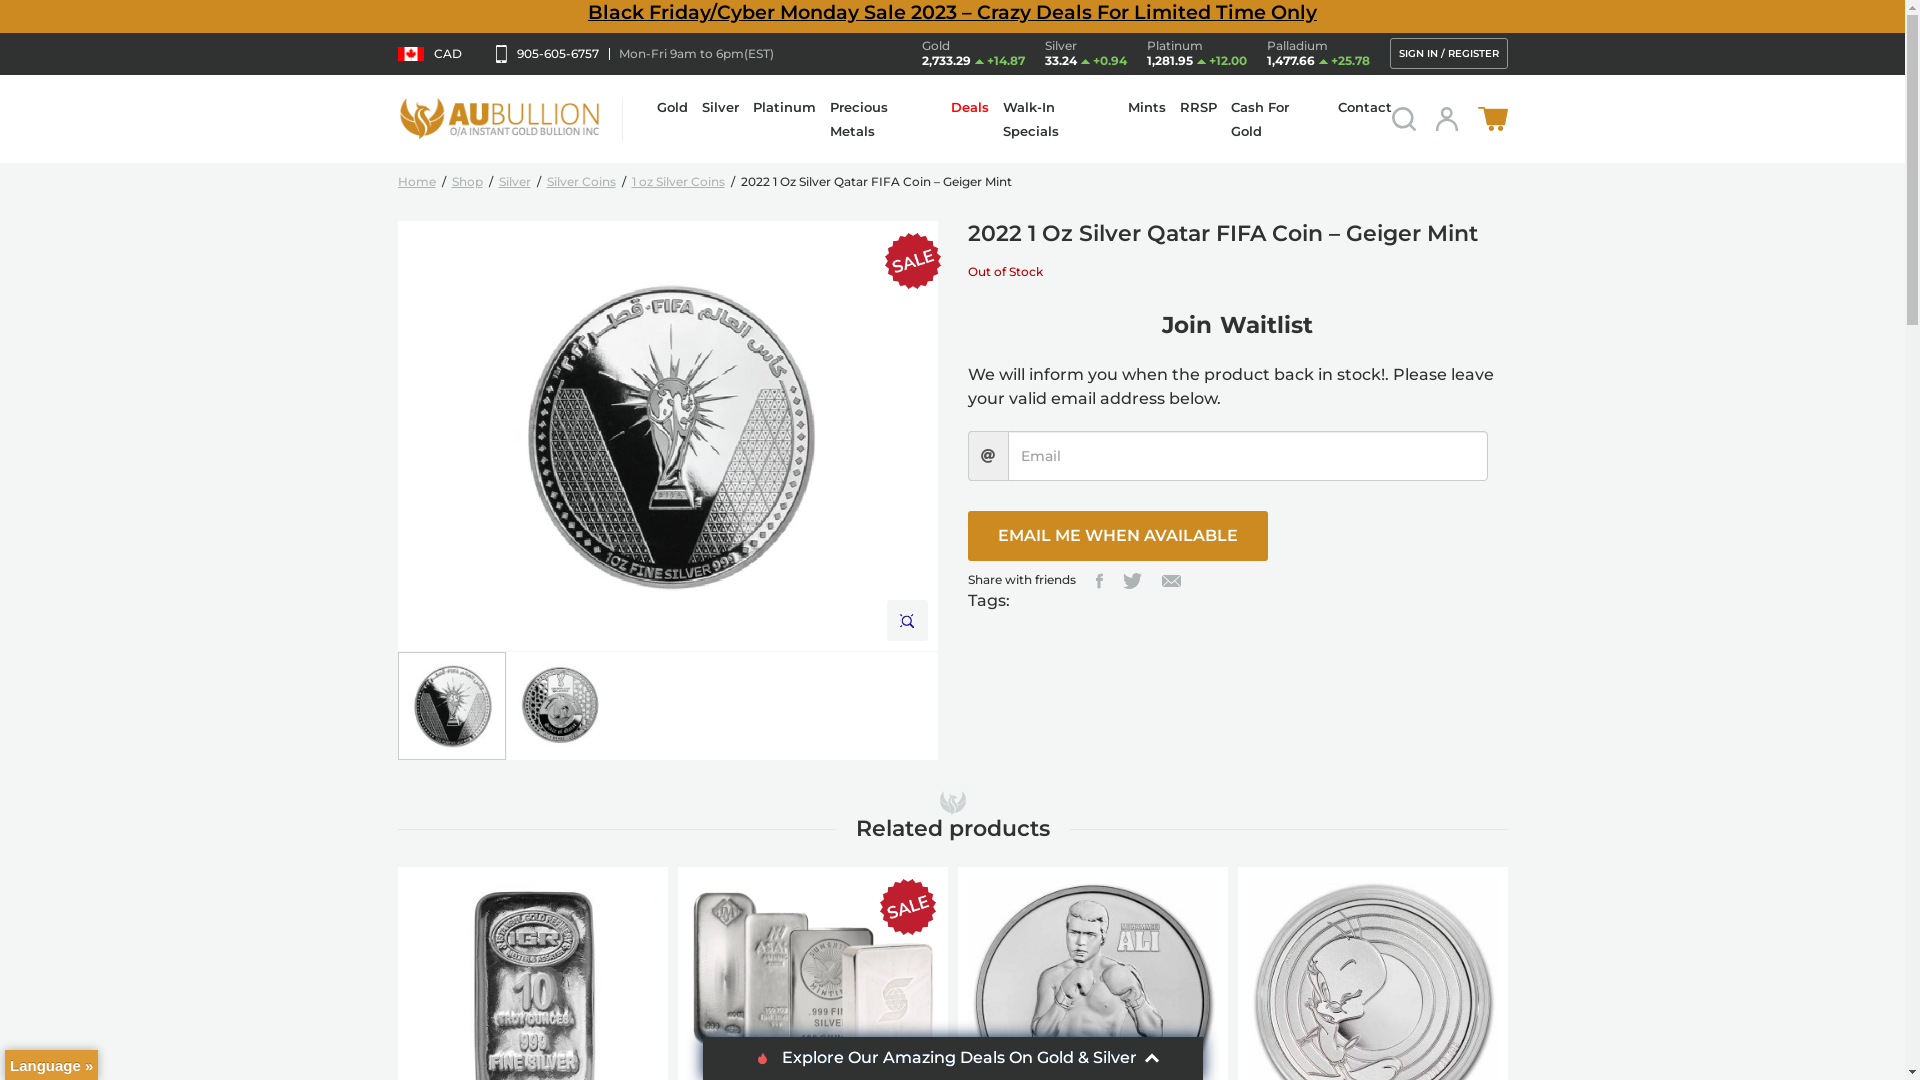 Image resolution: width=1920 pixels, height=1080 pixels. I want to click on Deals, so click(970, 107).